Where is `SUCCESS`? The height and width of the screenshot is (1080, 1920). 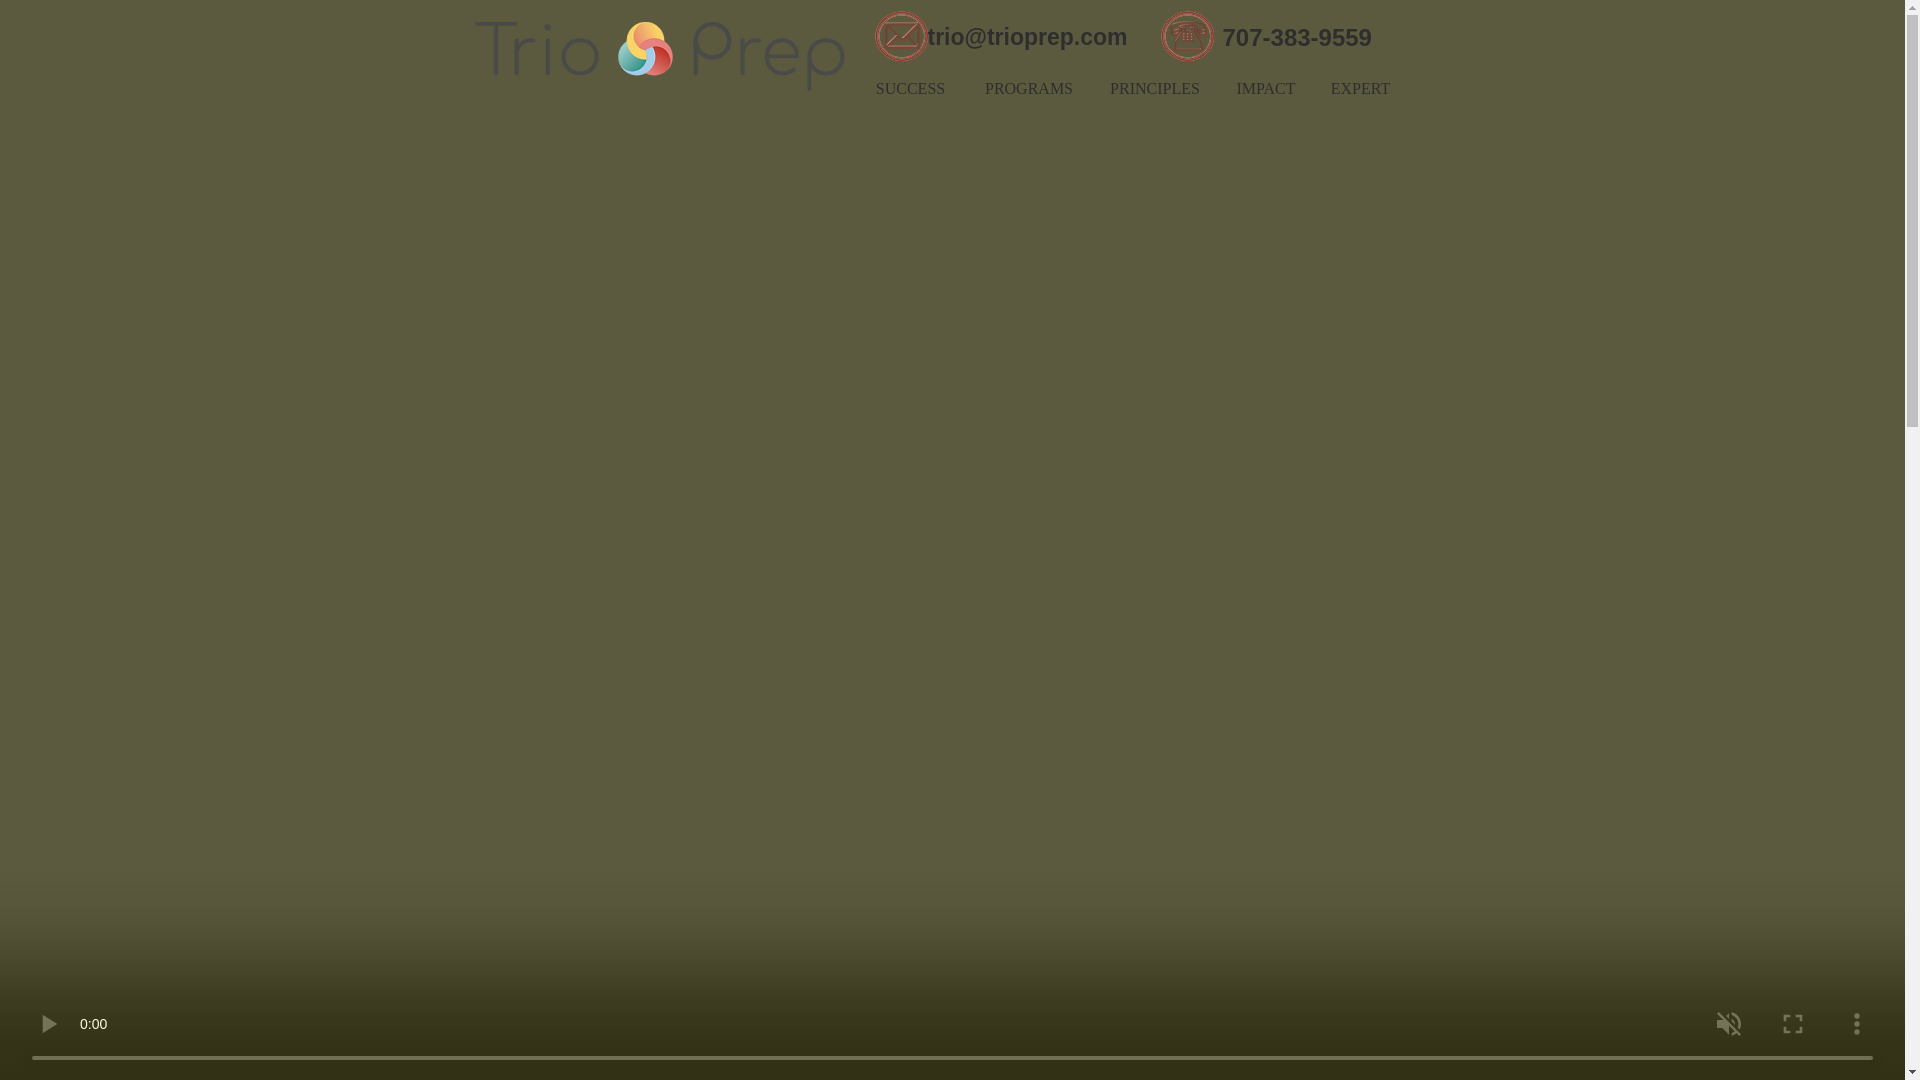
SUCCESS is located at coordinates (910, 89).